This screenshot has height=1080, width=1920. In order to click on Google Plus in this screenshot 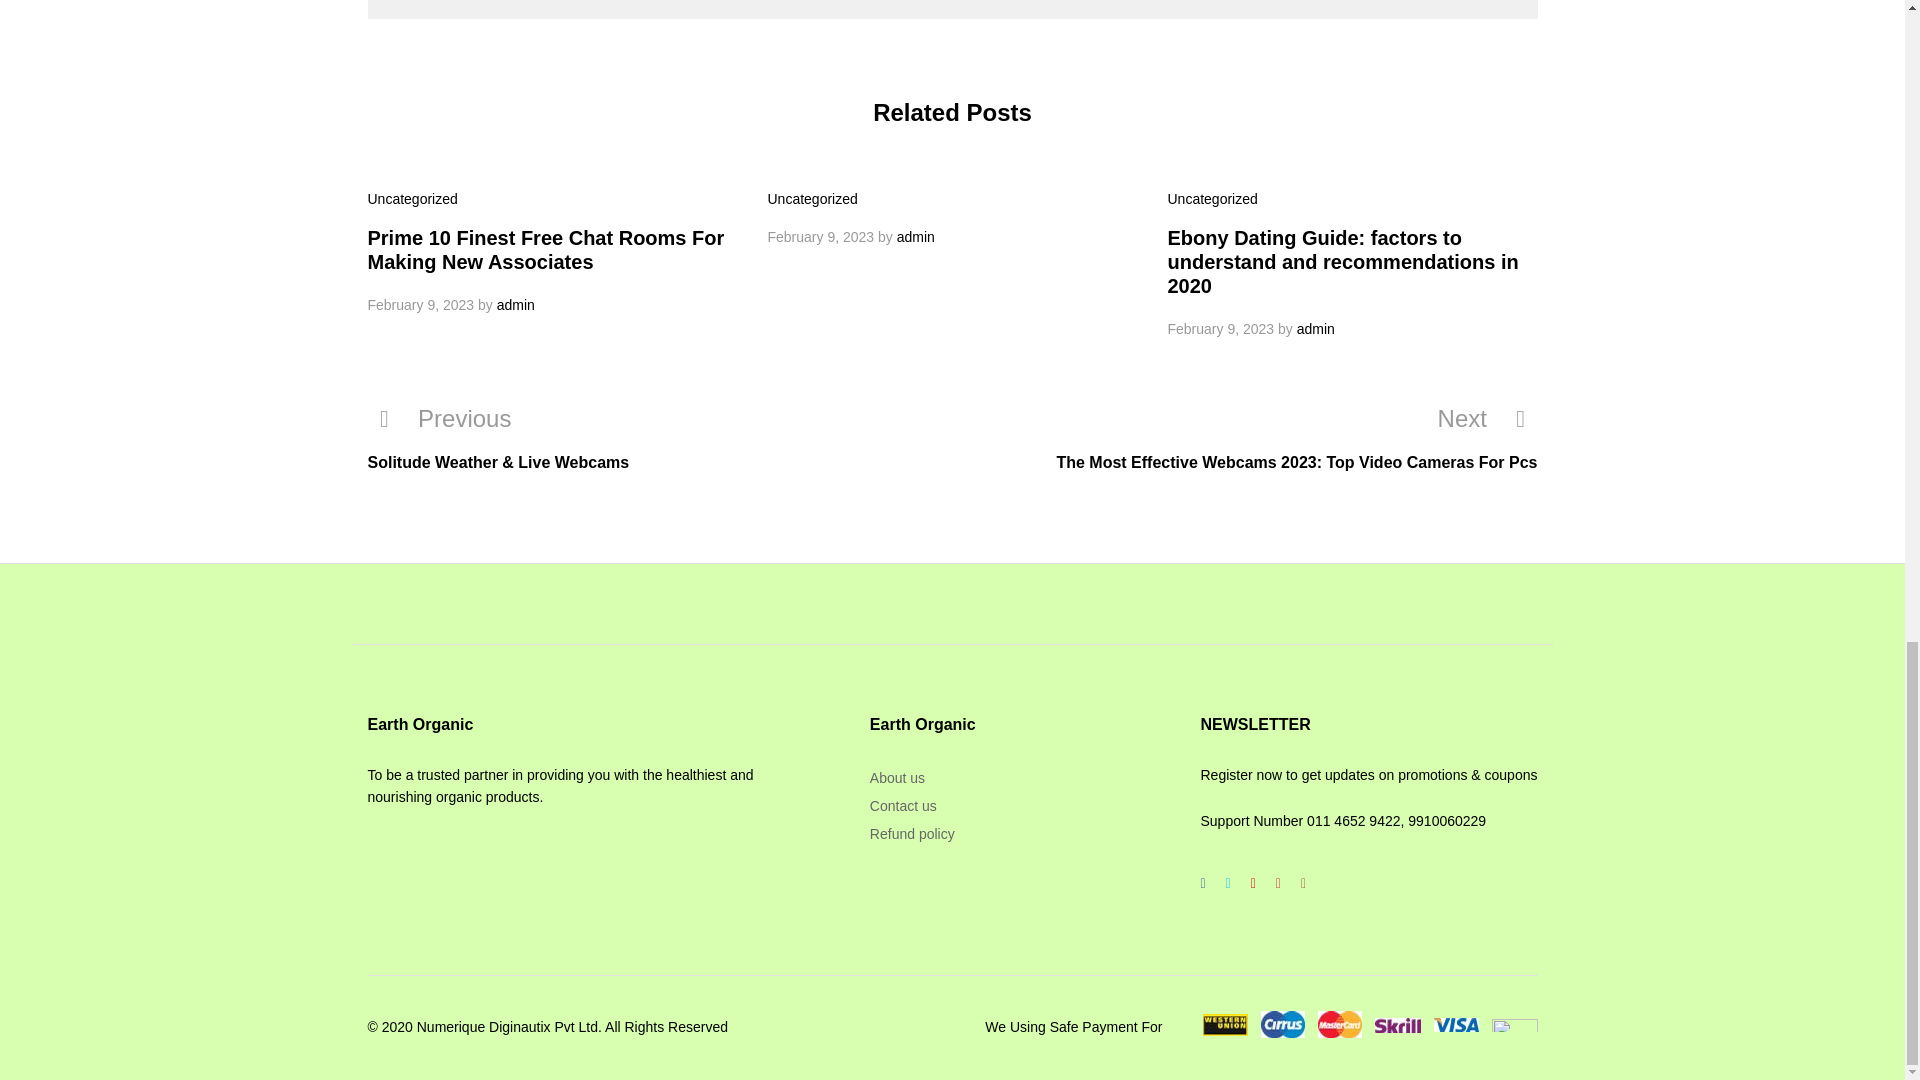, I will do `click(1252, 882)`.